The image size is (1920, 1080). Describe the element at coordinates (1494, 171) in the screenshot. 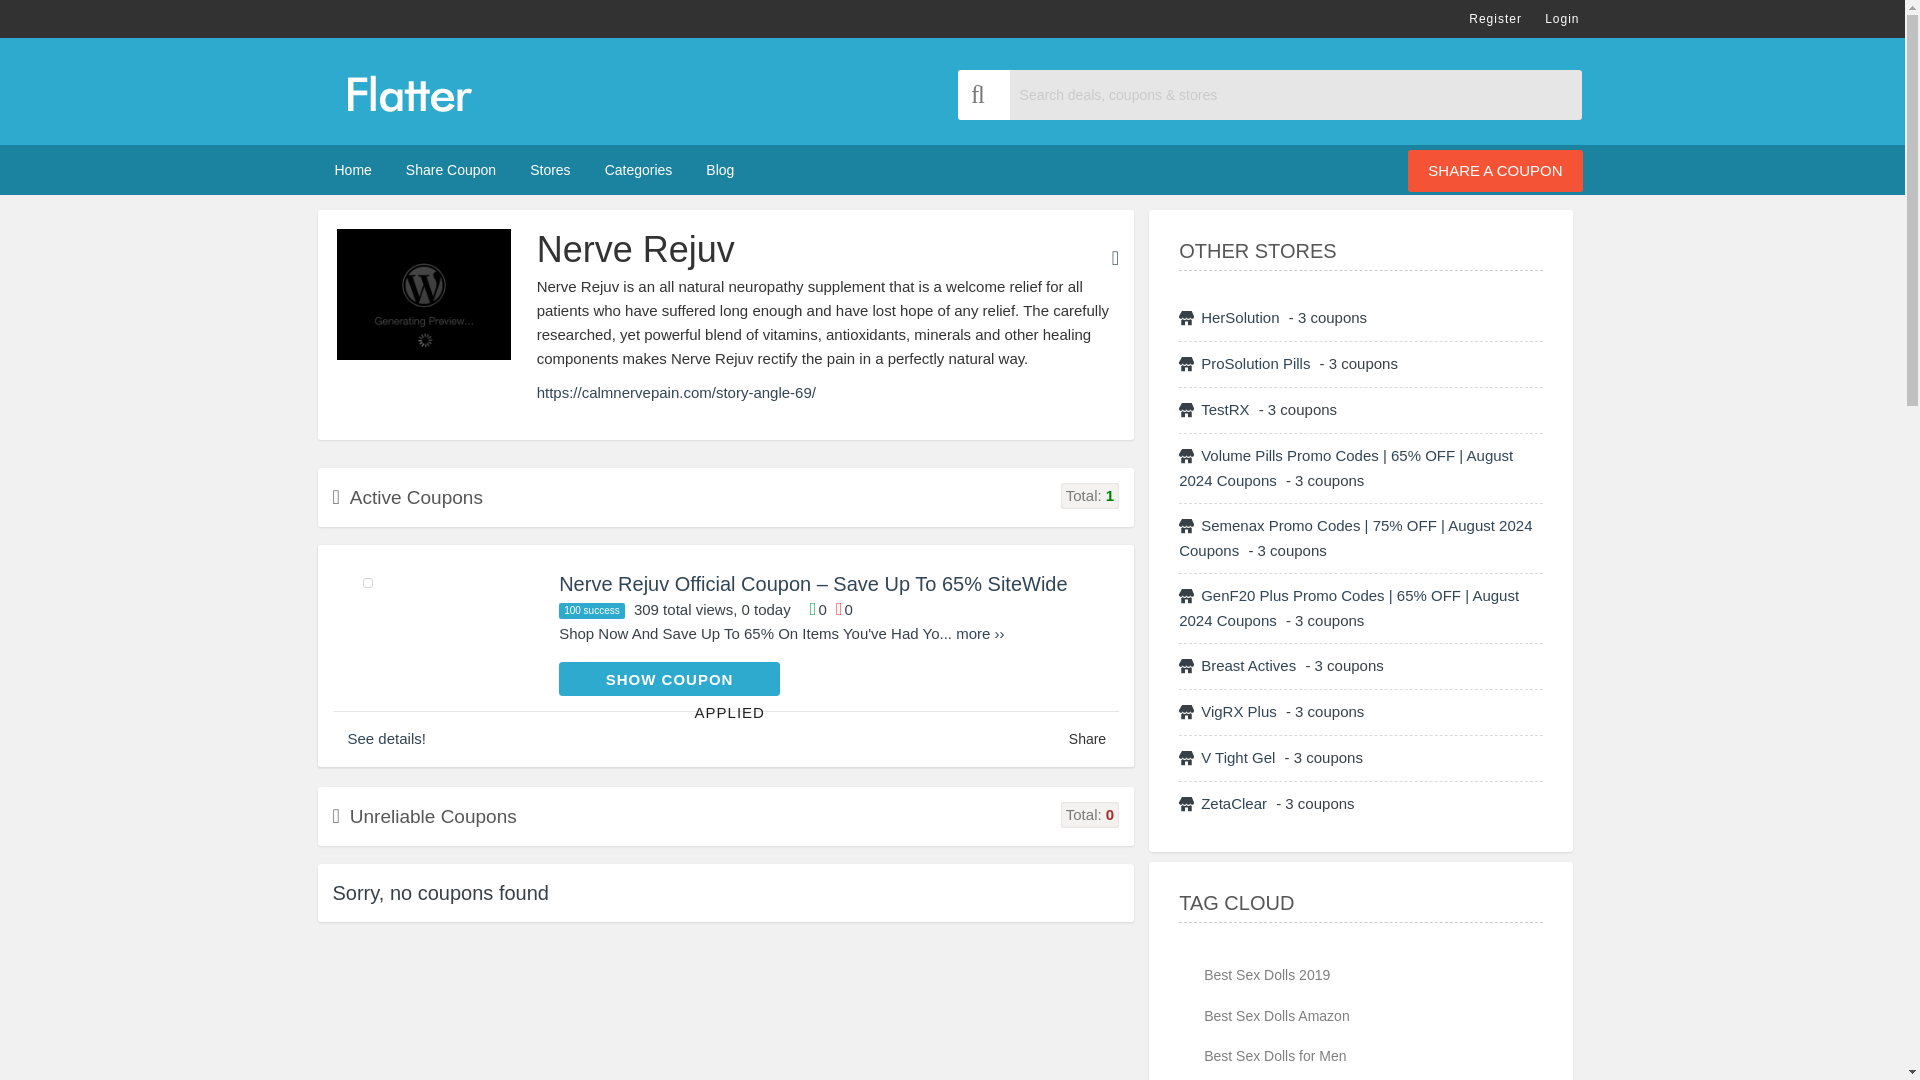

I see `SHARE A COUPON` at that location.